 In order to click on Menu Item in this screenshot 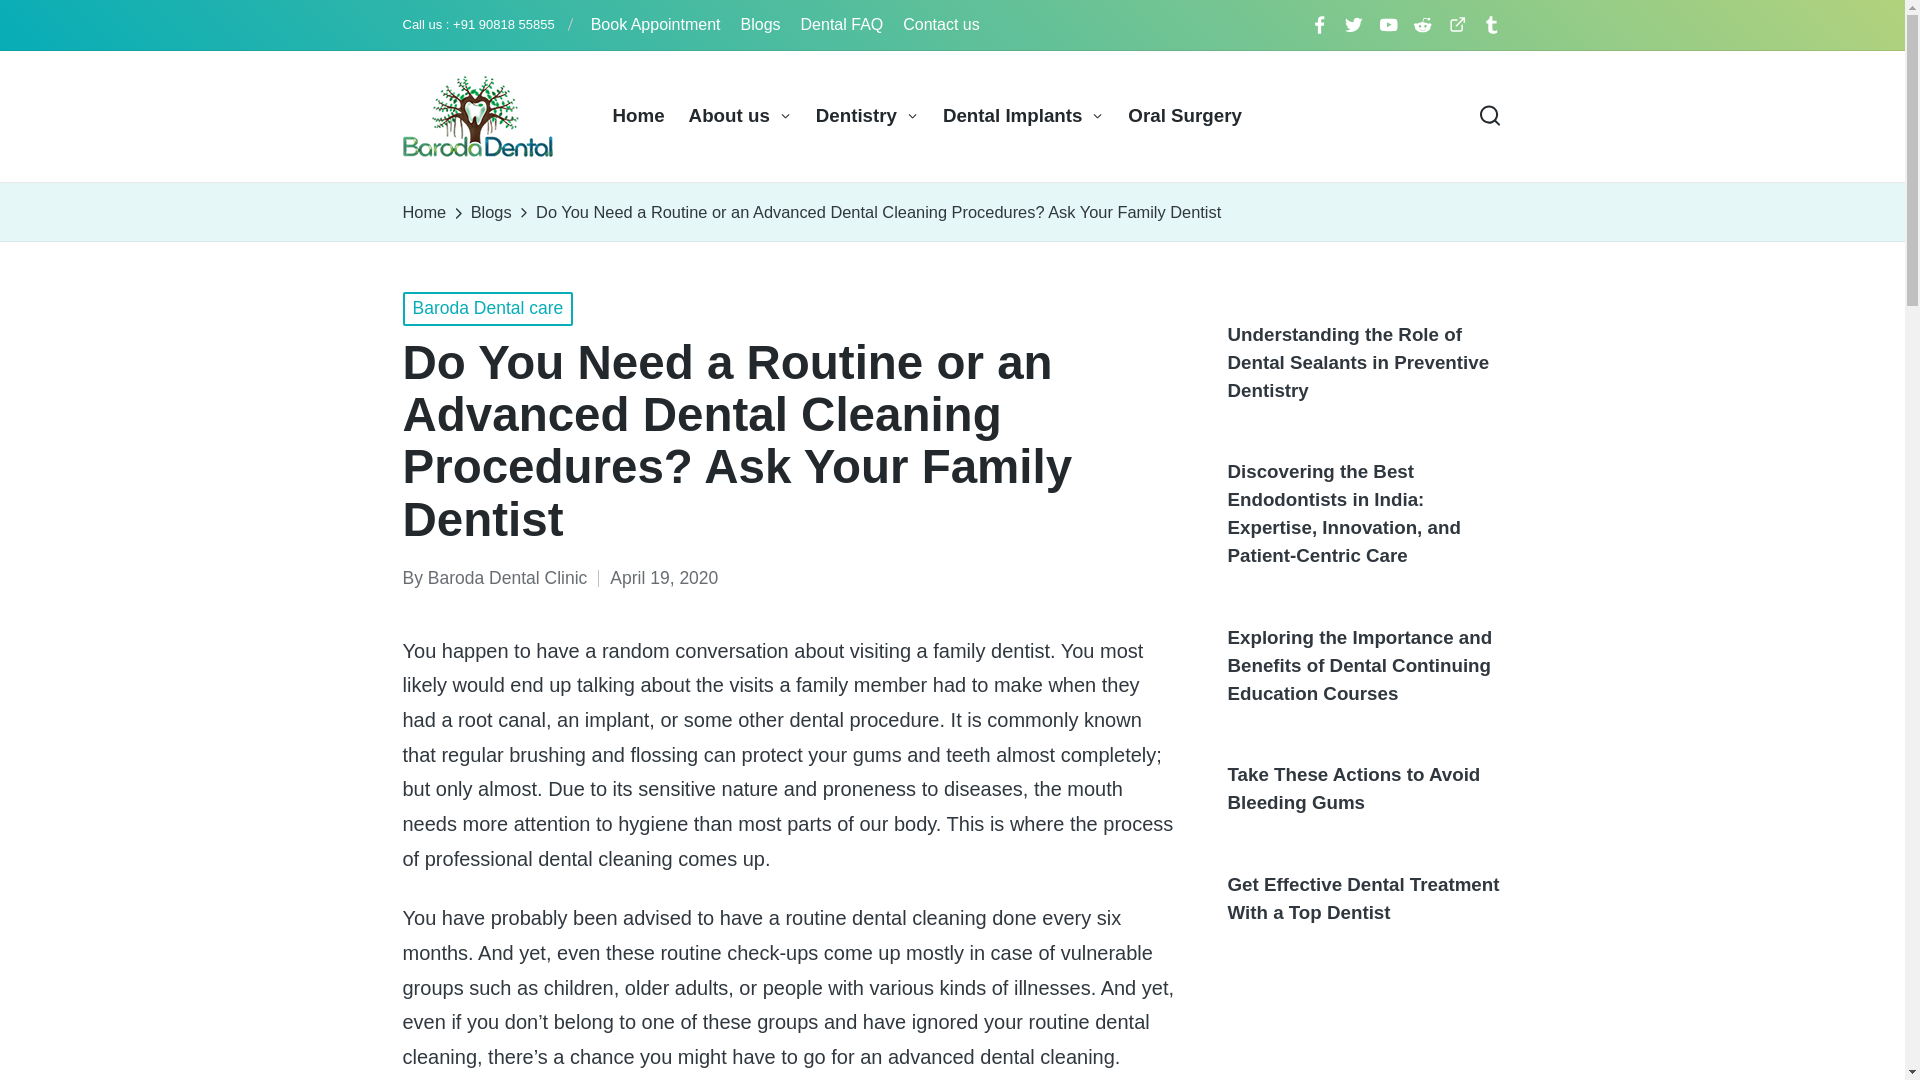, I will do `click(1318, 24)`.